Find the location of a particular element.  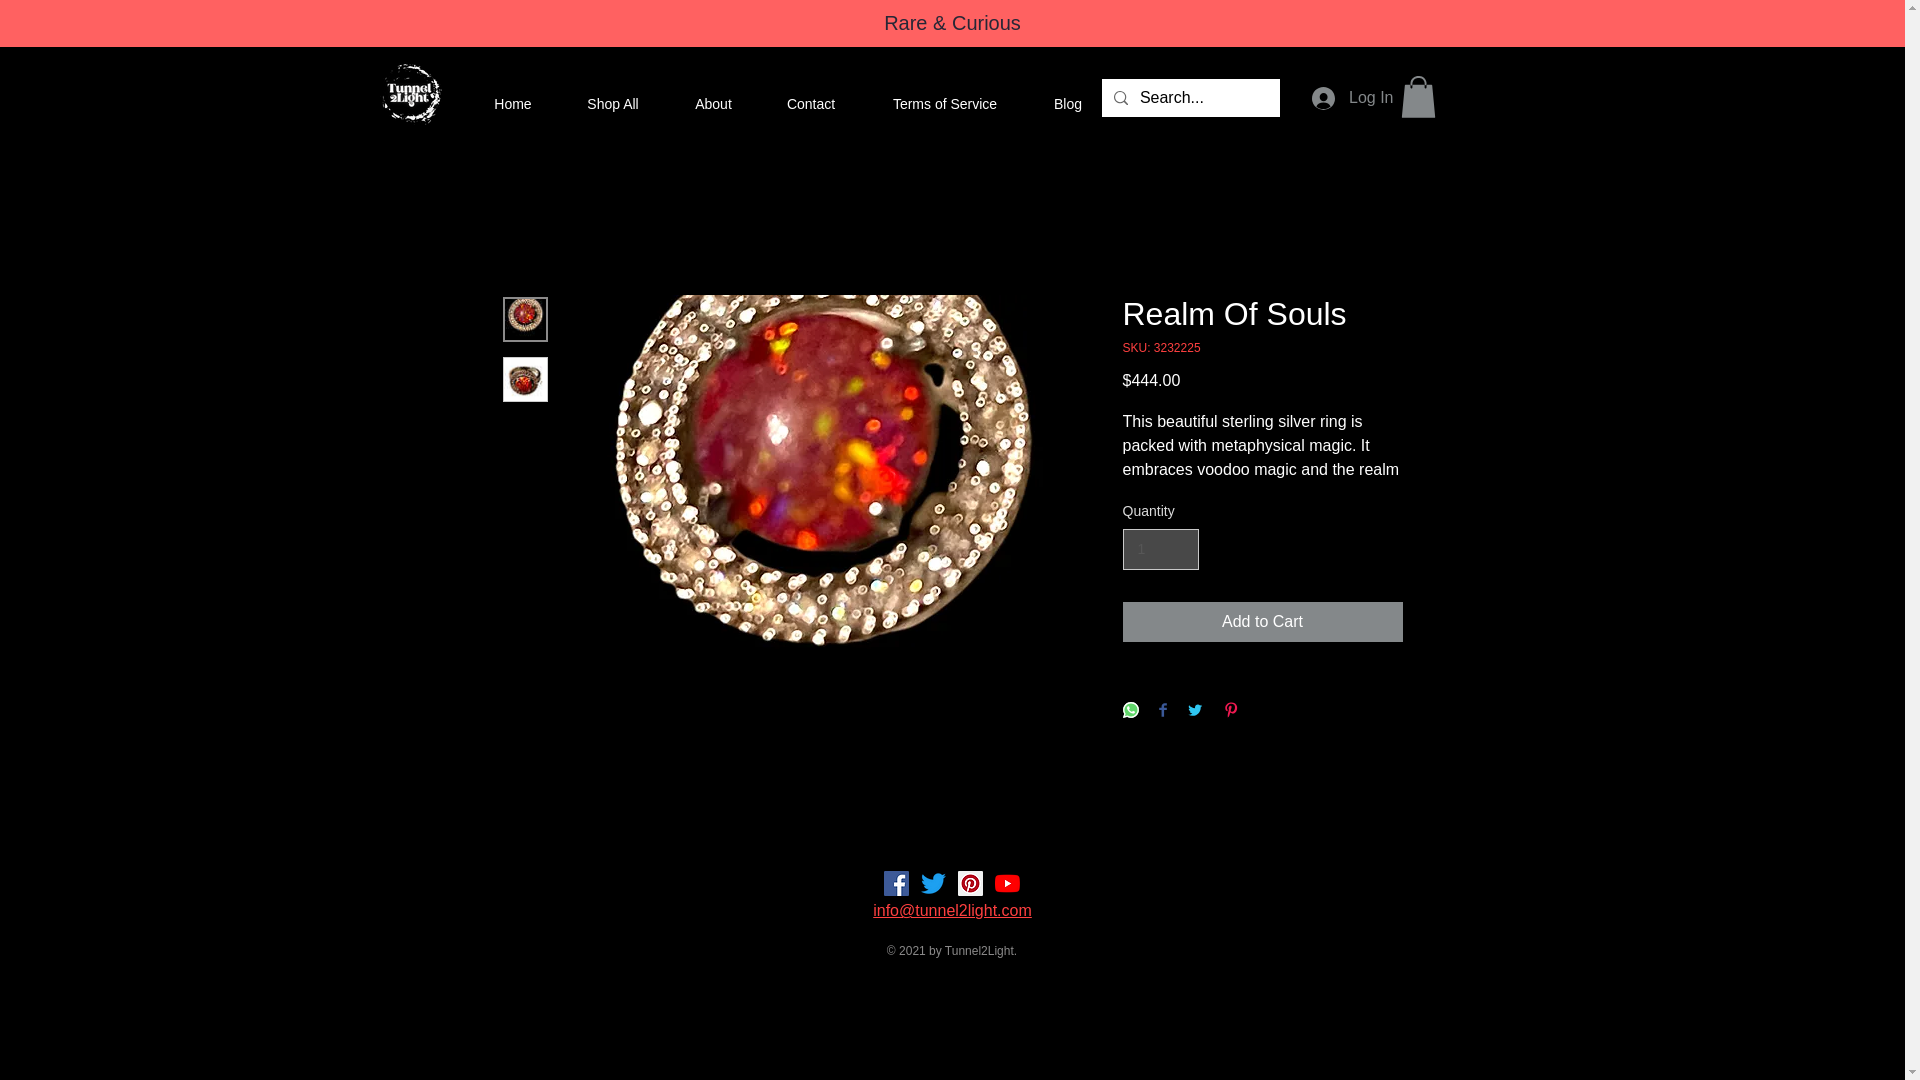

Home is located at coordinates (513, 103).